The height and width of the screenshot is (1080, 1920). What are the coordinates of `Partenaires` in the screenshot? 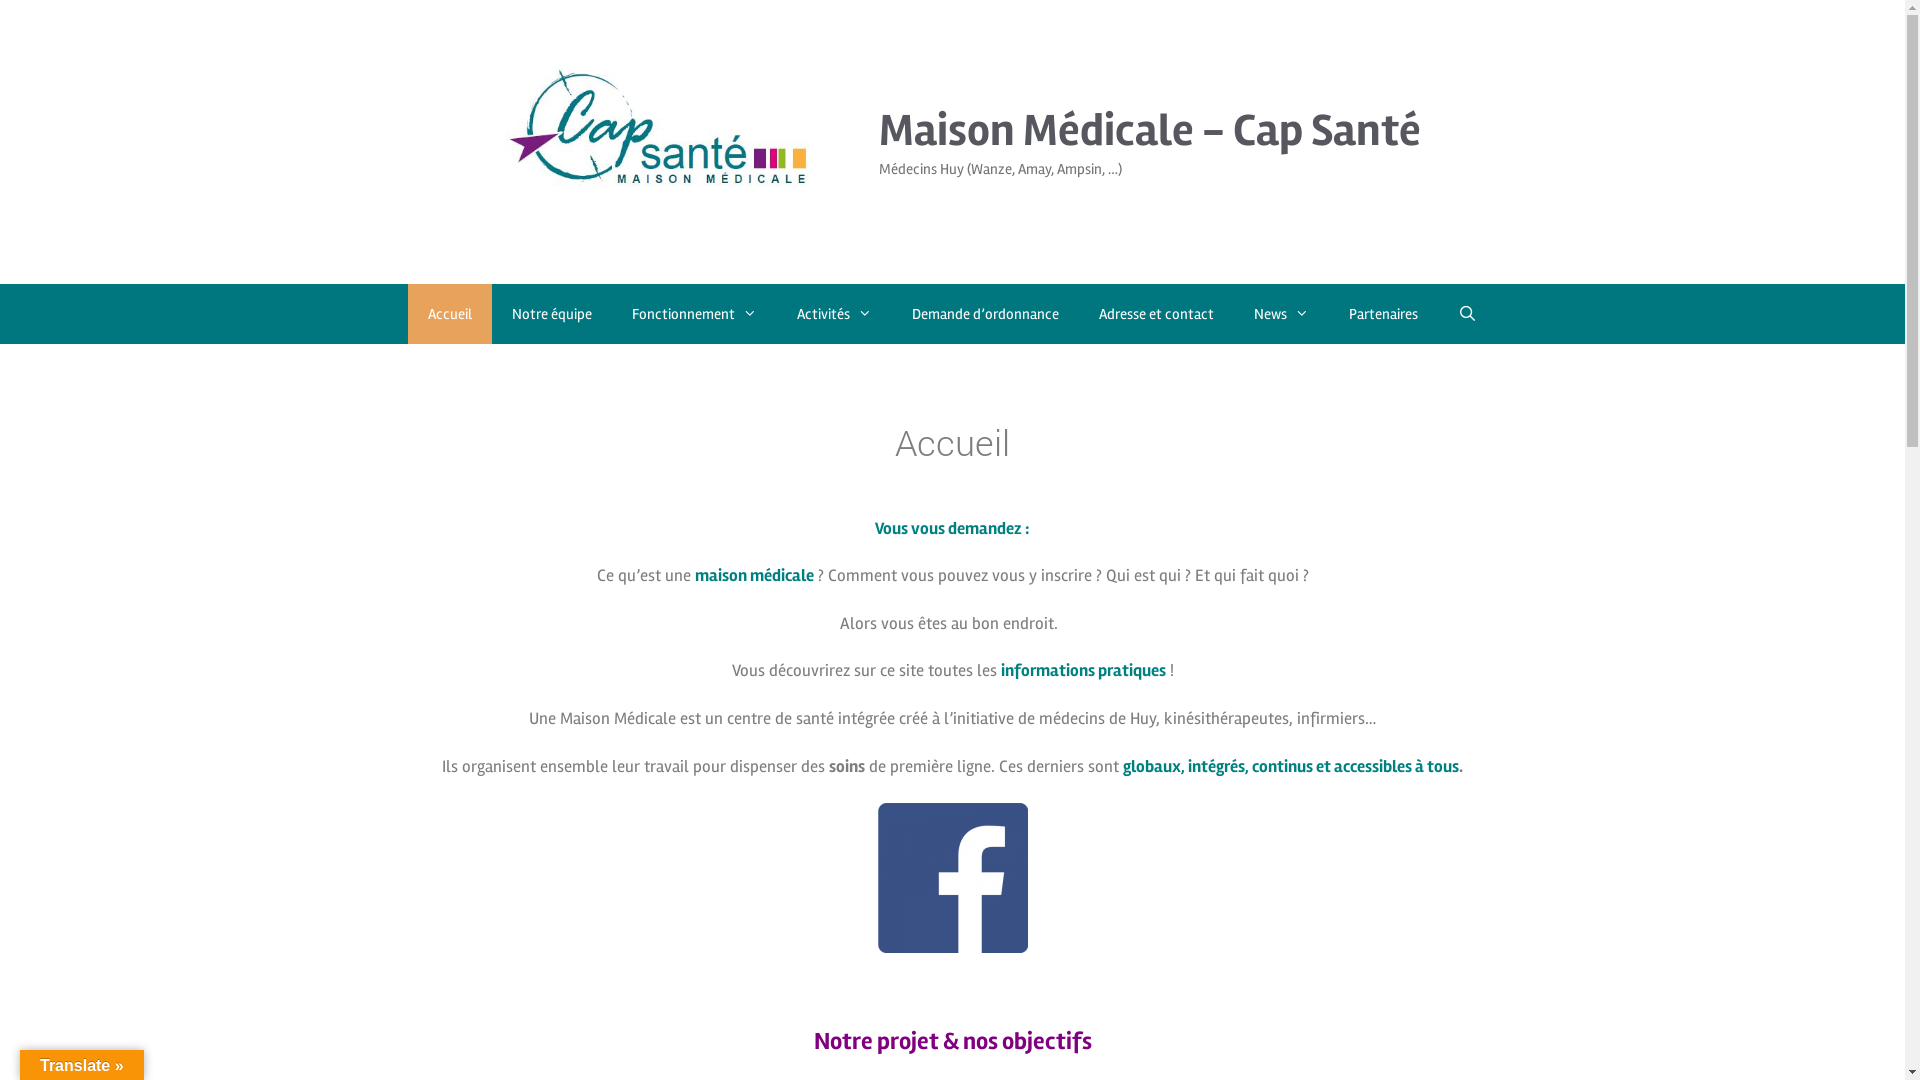 It's located at (1384, 314).